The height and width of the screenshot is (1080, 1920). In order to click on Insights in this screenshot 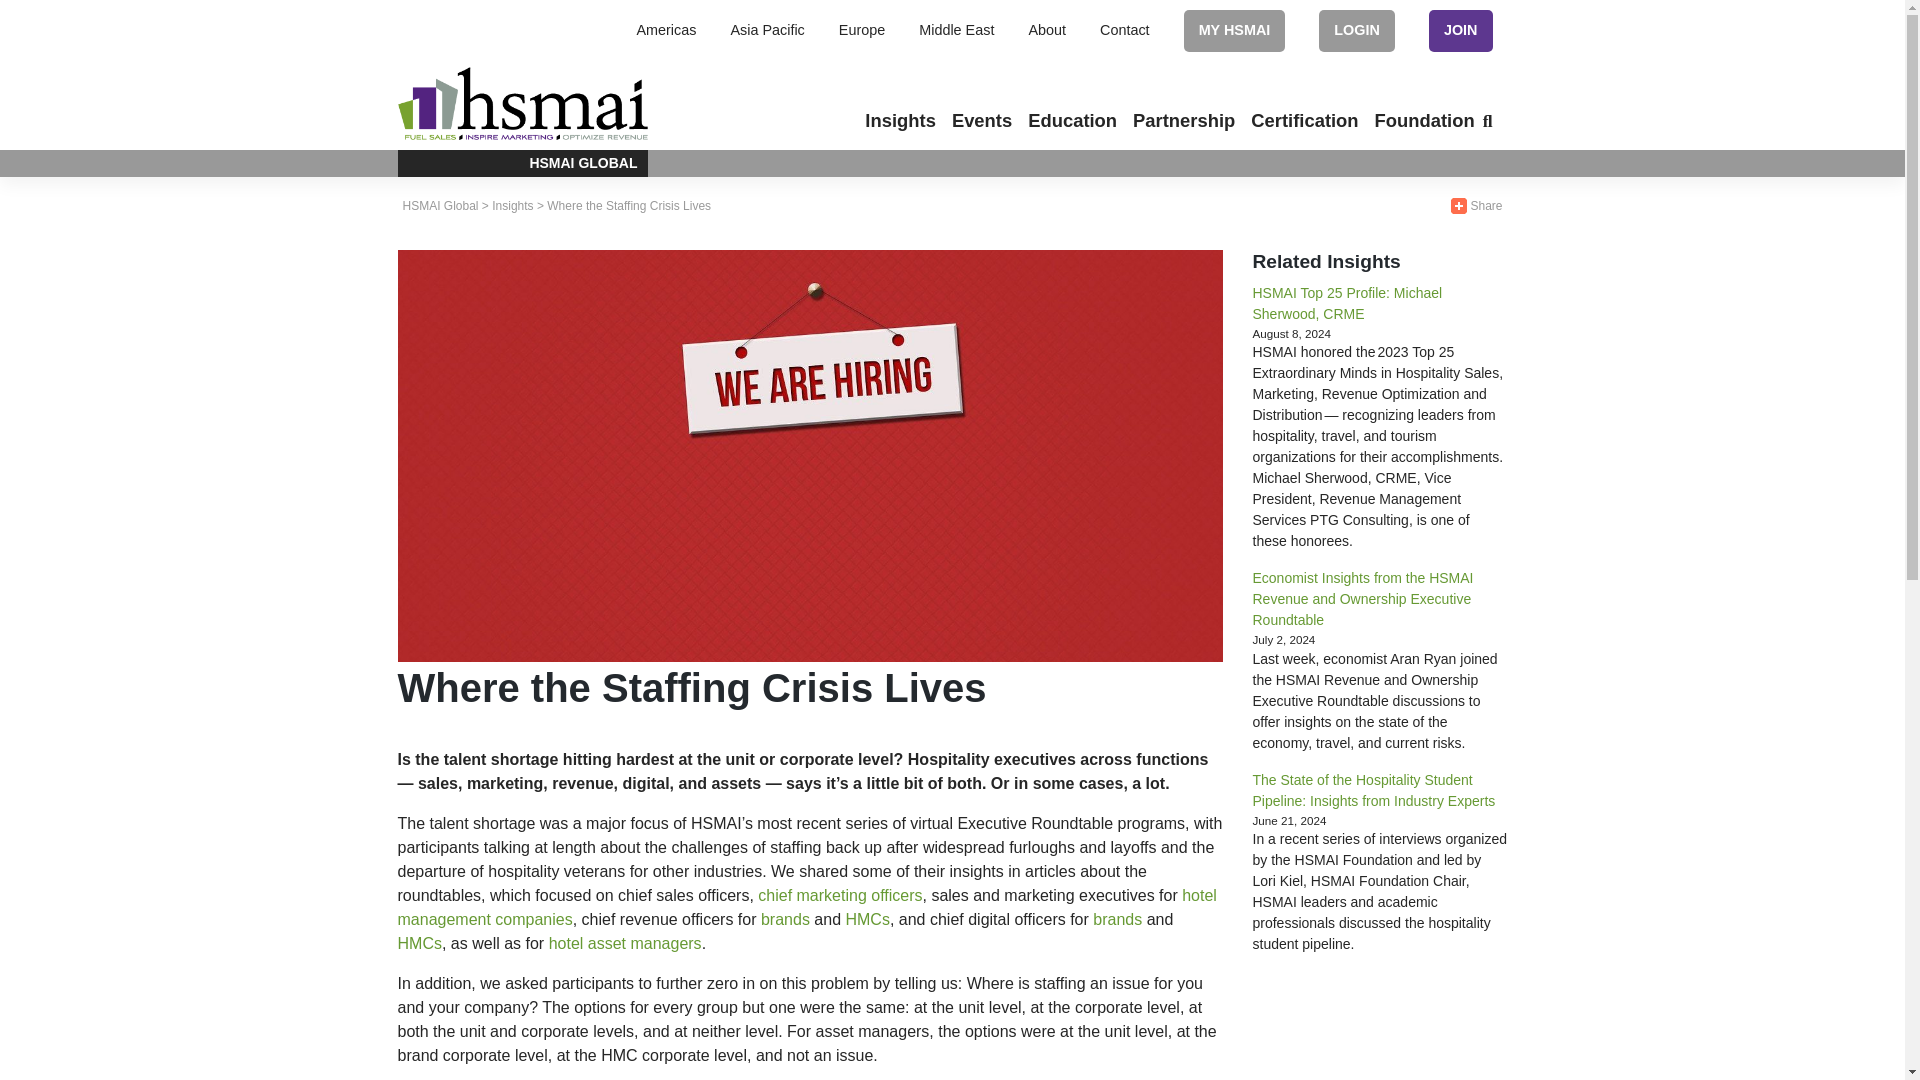, I will do `click(900, 120)`.